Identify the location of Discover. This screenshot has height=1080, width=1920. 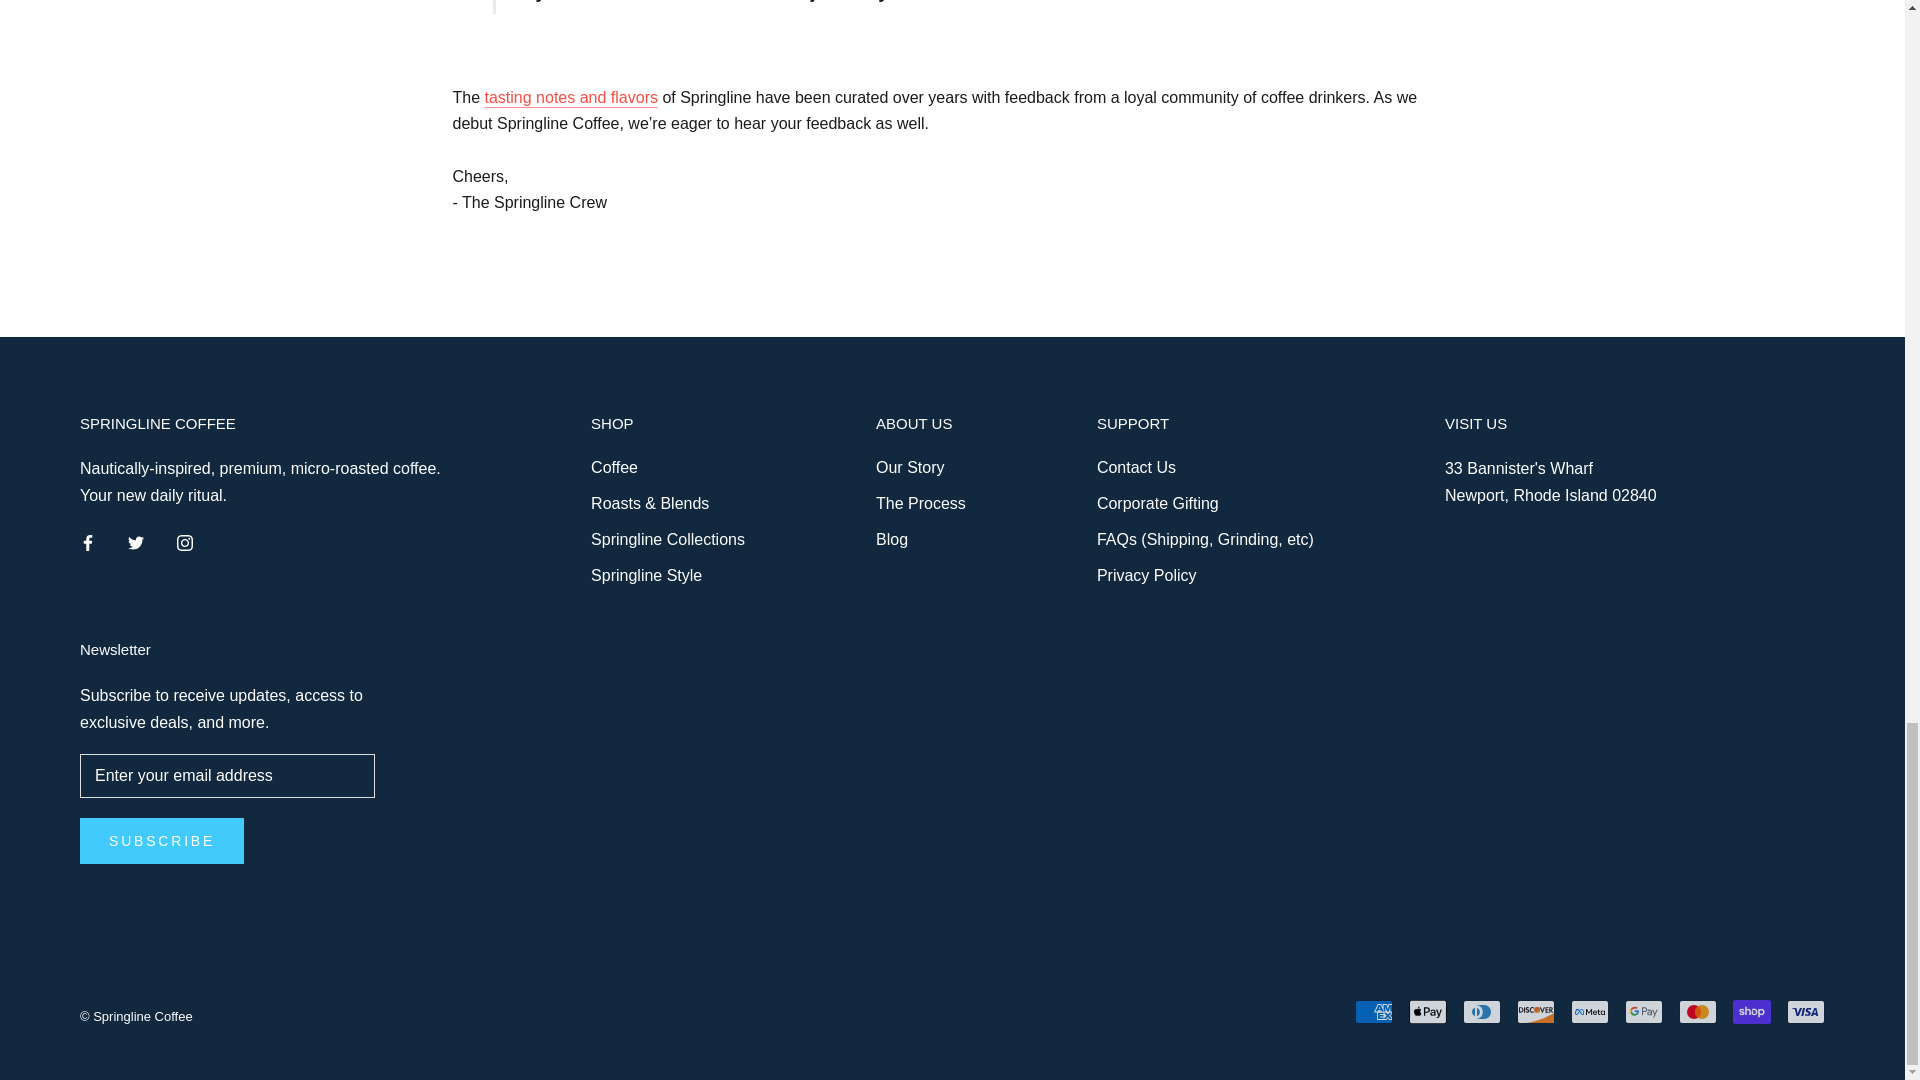
(1536, 1012).